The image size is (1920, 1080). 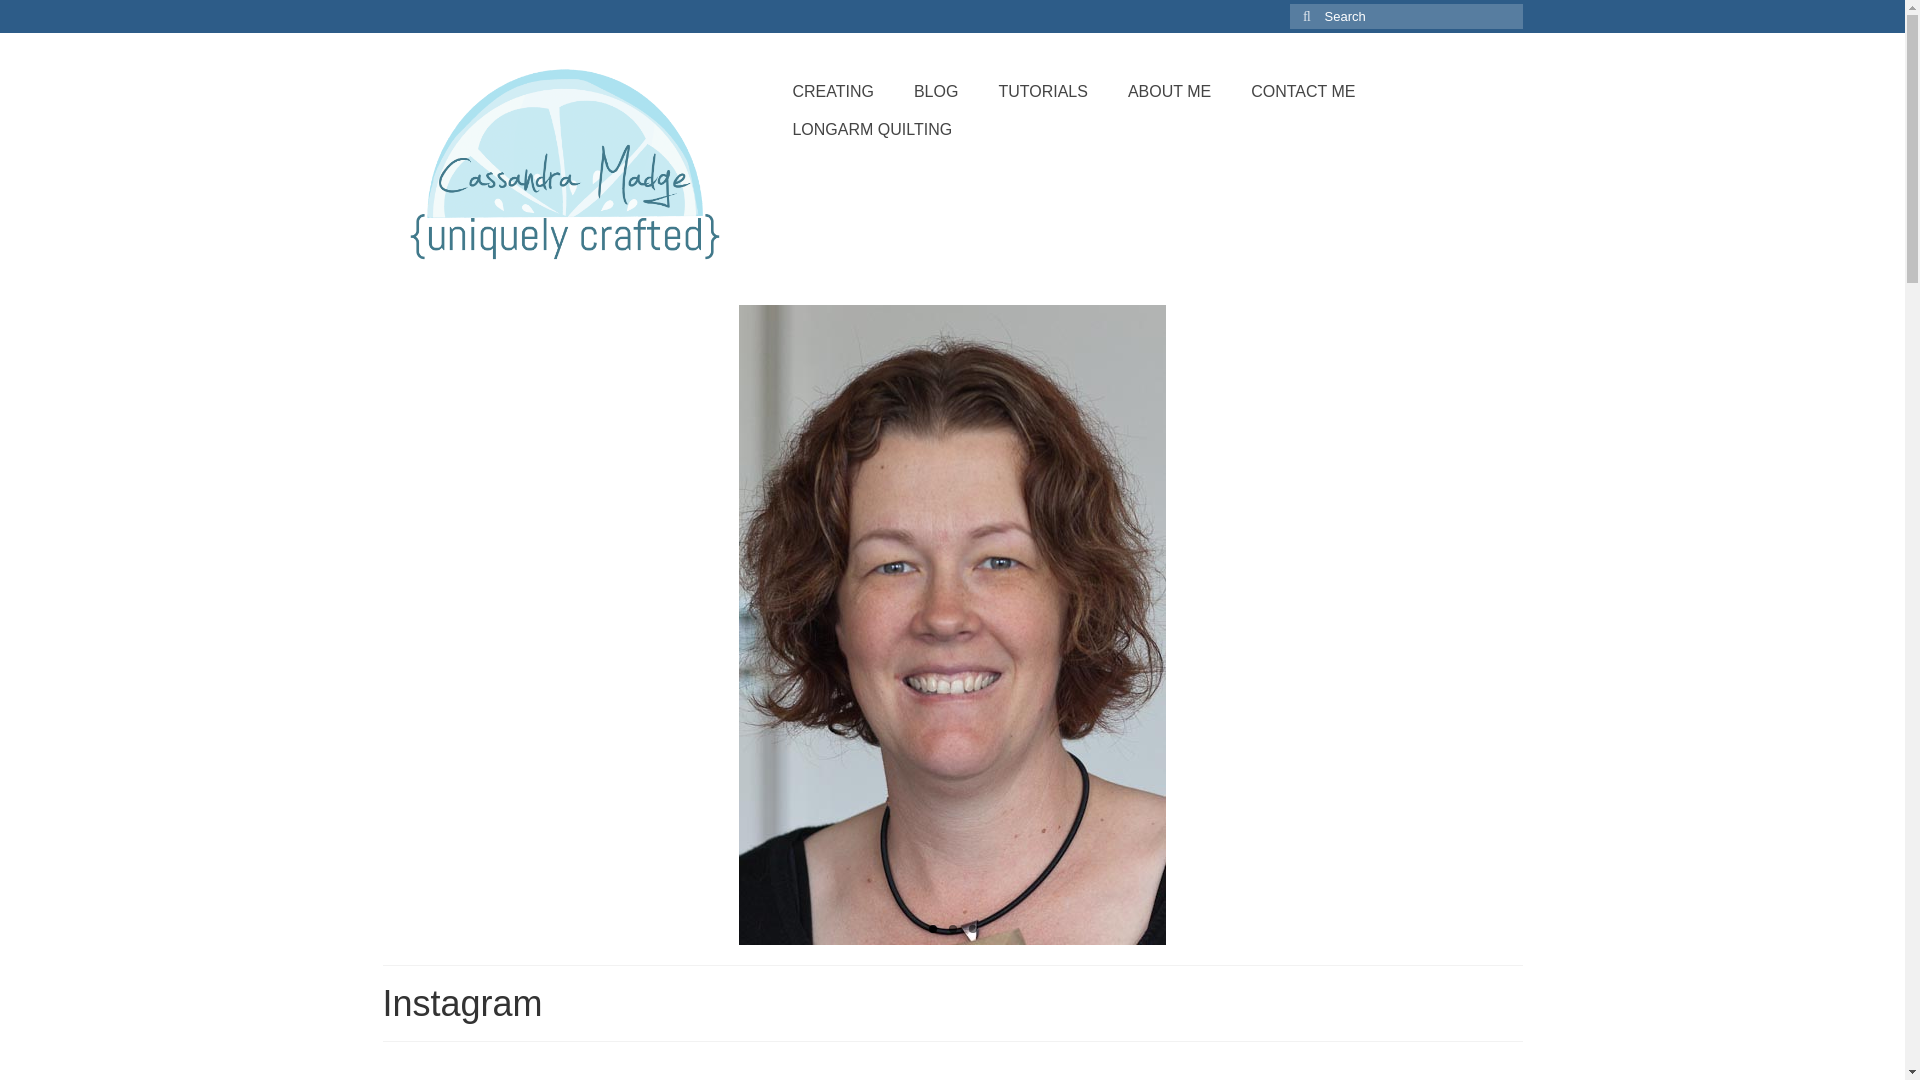 I want to click on LONGARM QUILTING, so click(x=871, y=130).